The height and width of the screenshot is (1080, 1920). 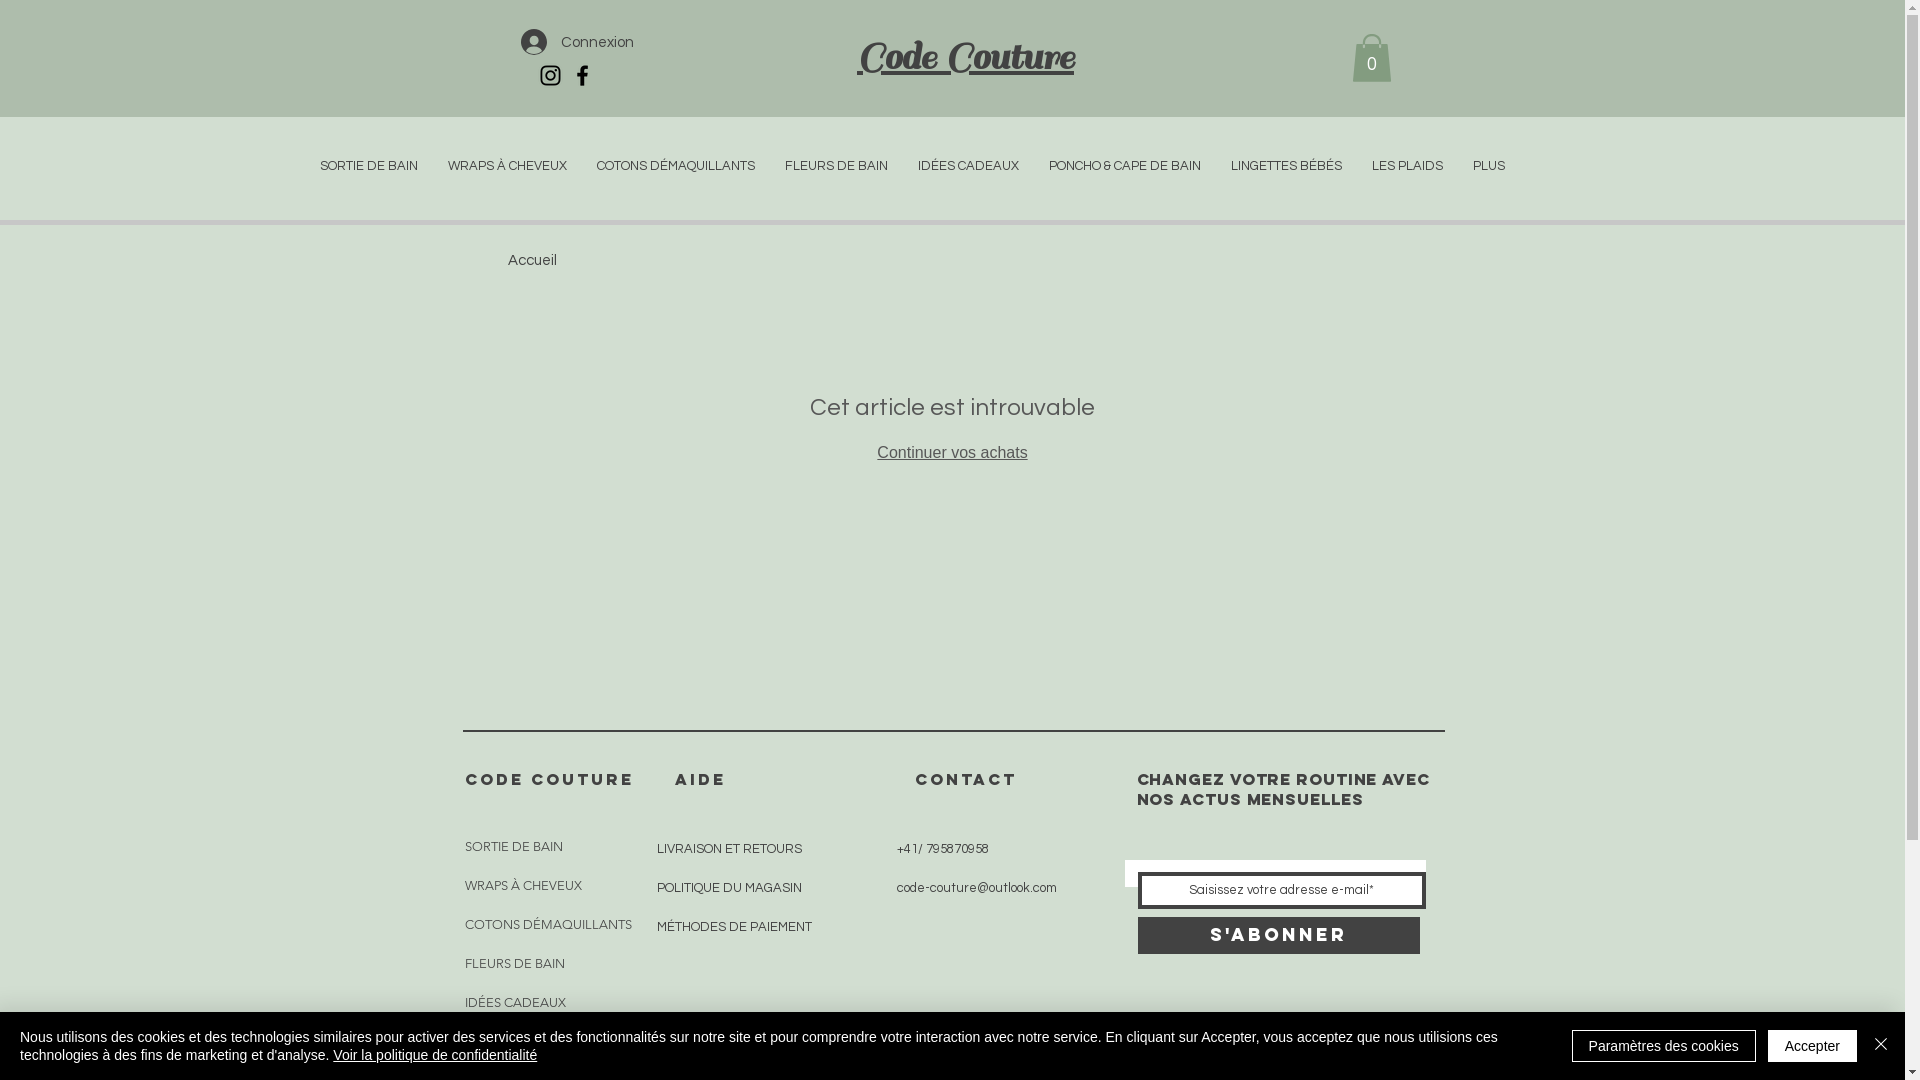 I want to click on PONCHO & CAPE DE BAIN, so click(x=1125, y=166).